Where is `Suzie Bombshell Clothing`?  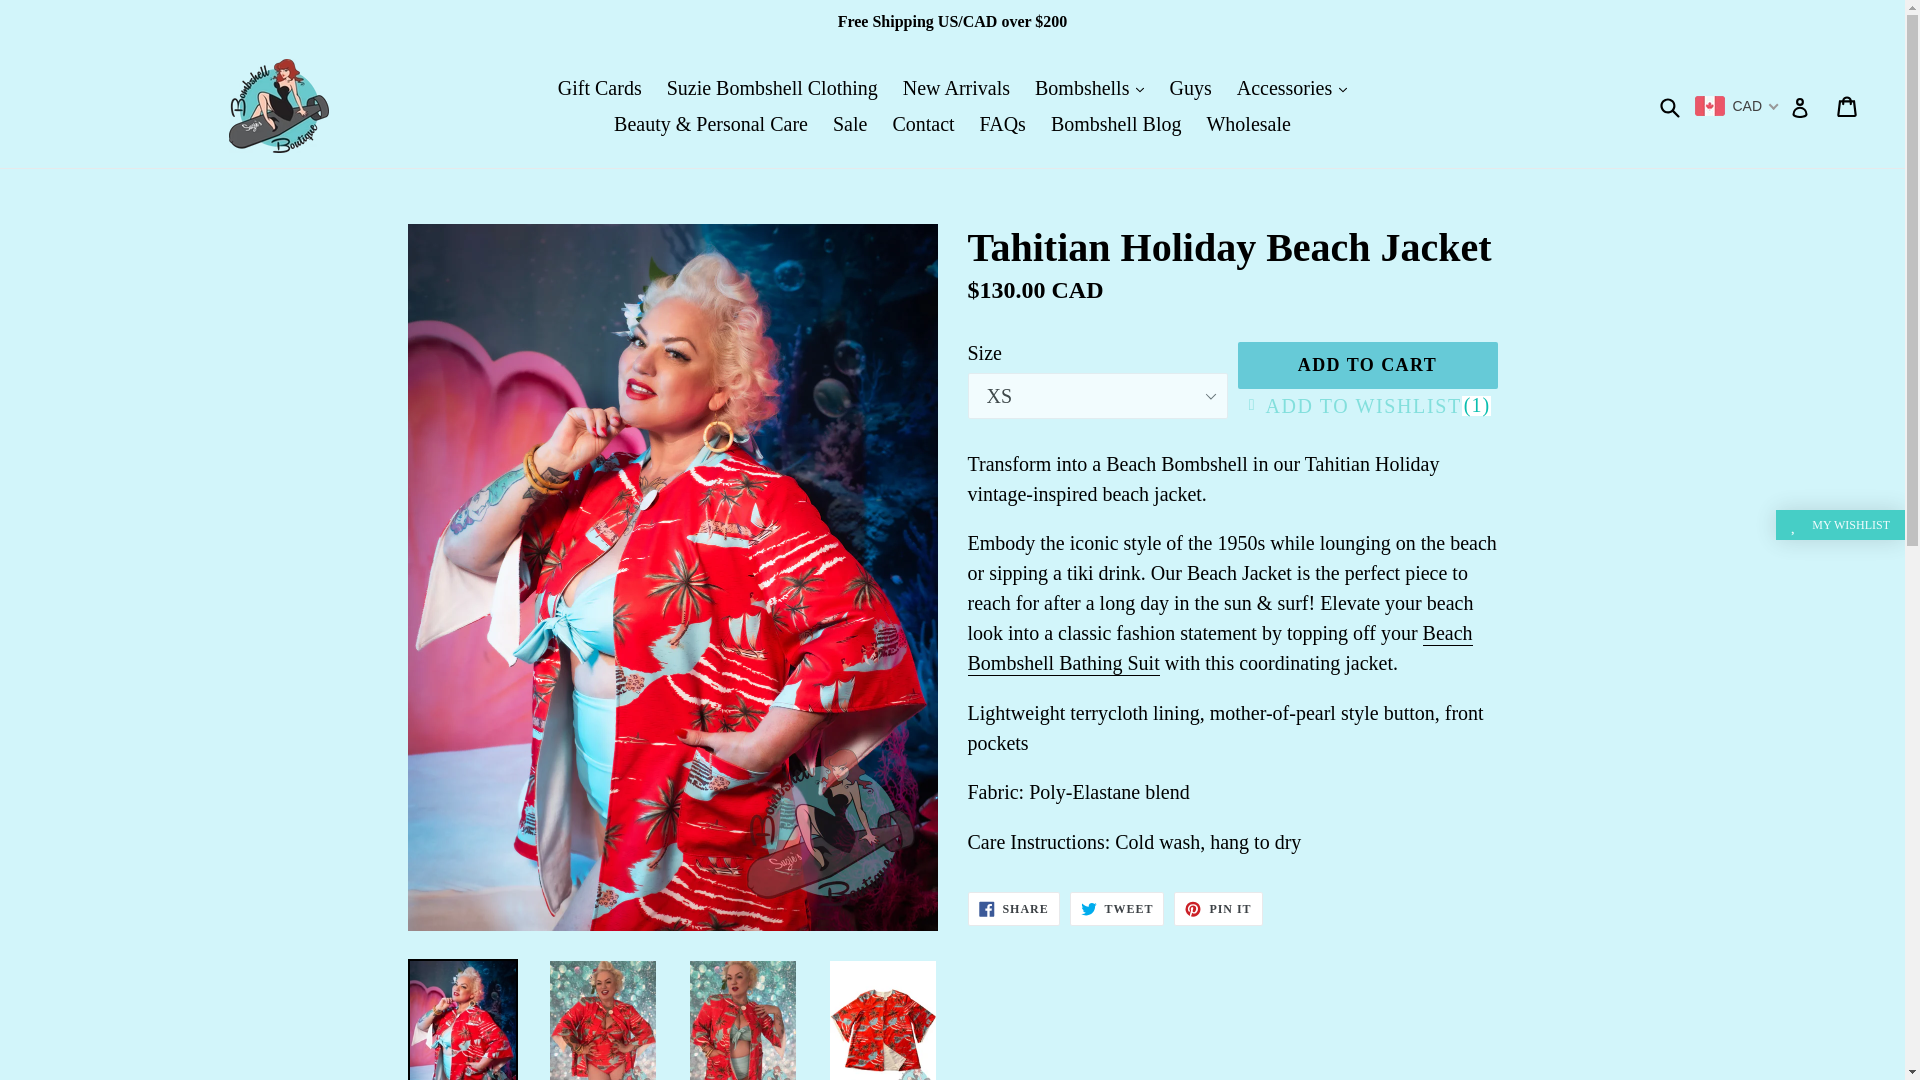
Suzie Bombshell Clothing is located at coordinates (772, 88).